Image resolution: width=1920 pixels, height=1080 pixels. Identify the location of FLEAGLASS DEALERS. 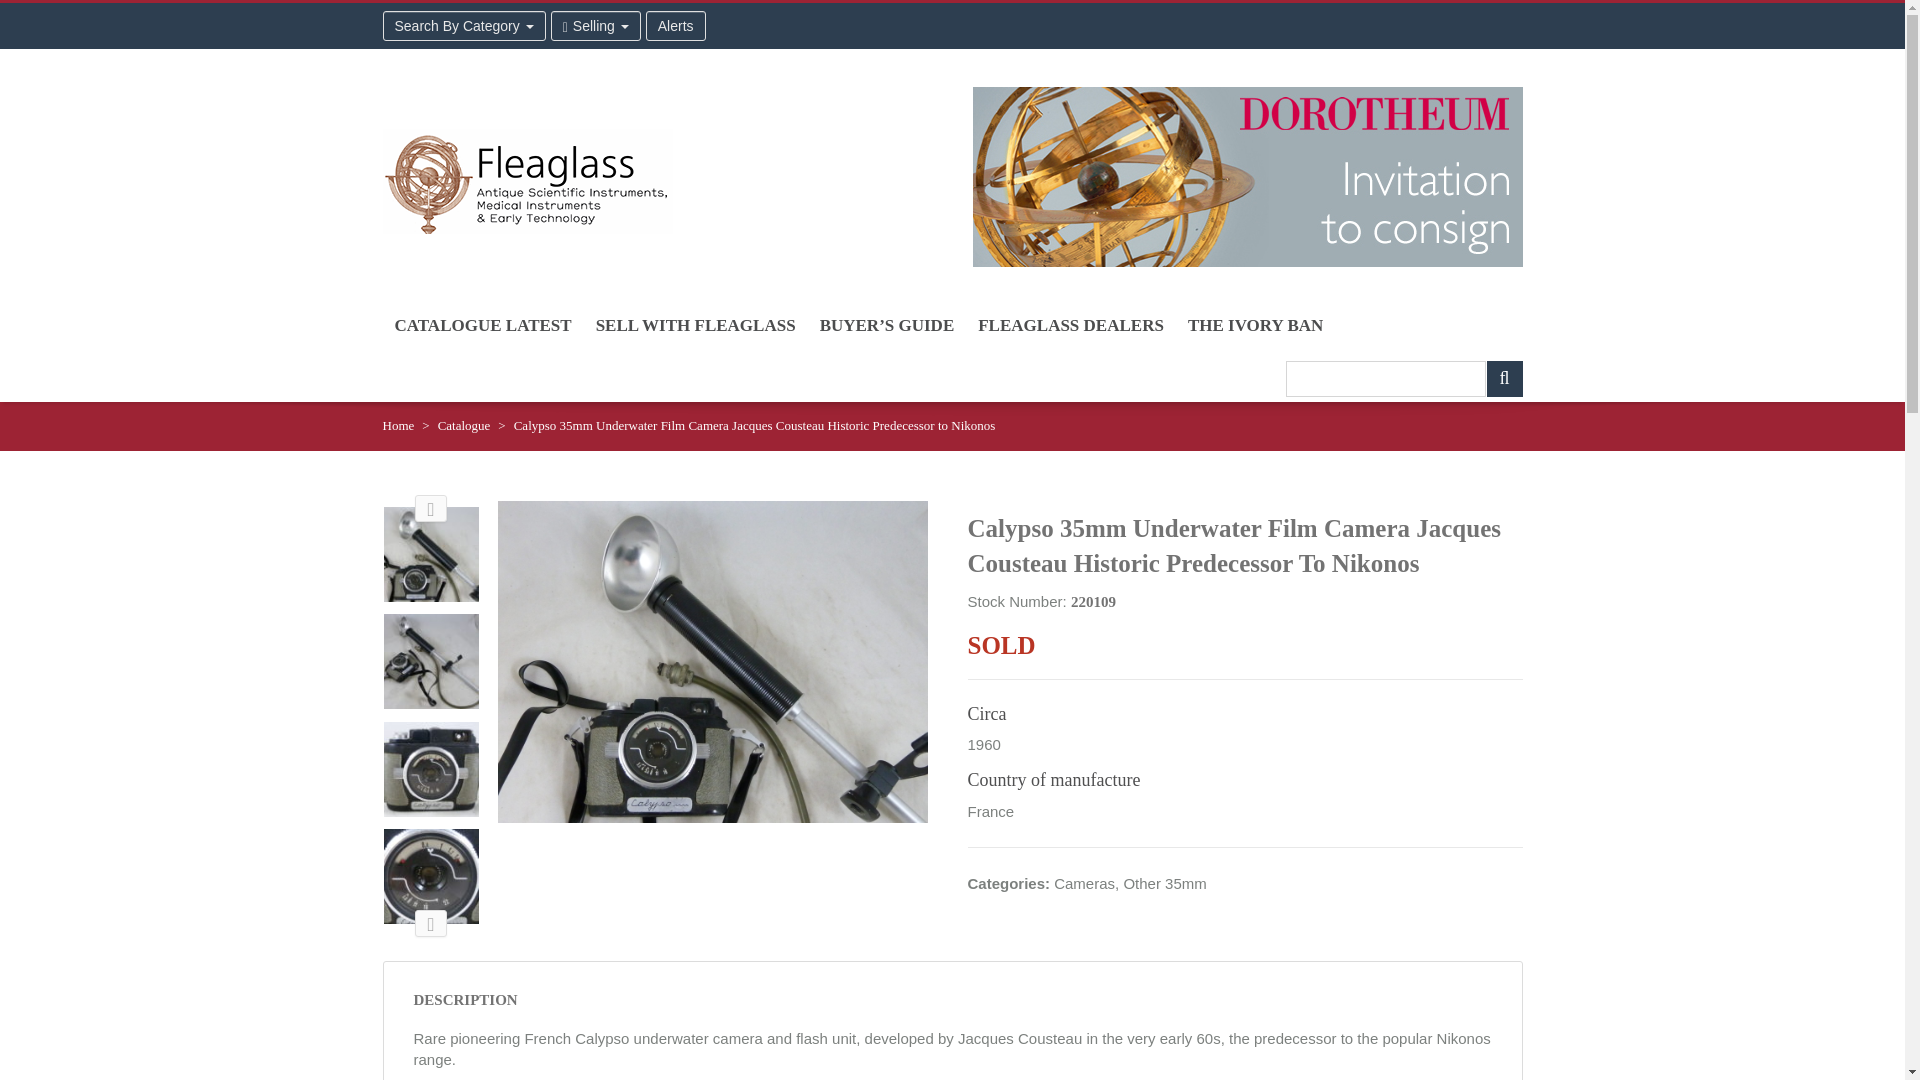
(1070, 325).